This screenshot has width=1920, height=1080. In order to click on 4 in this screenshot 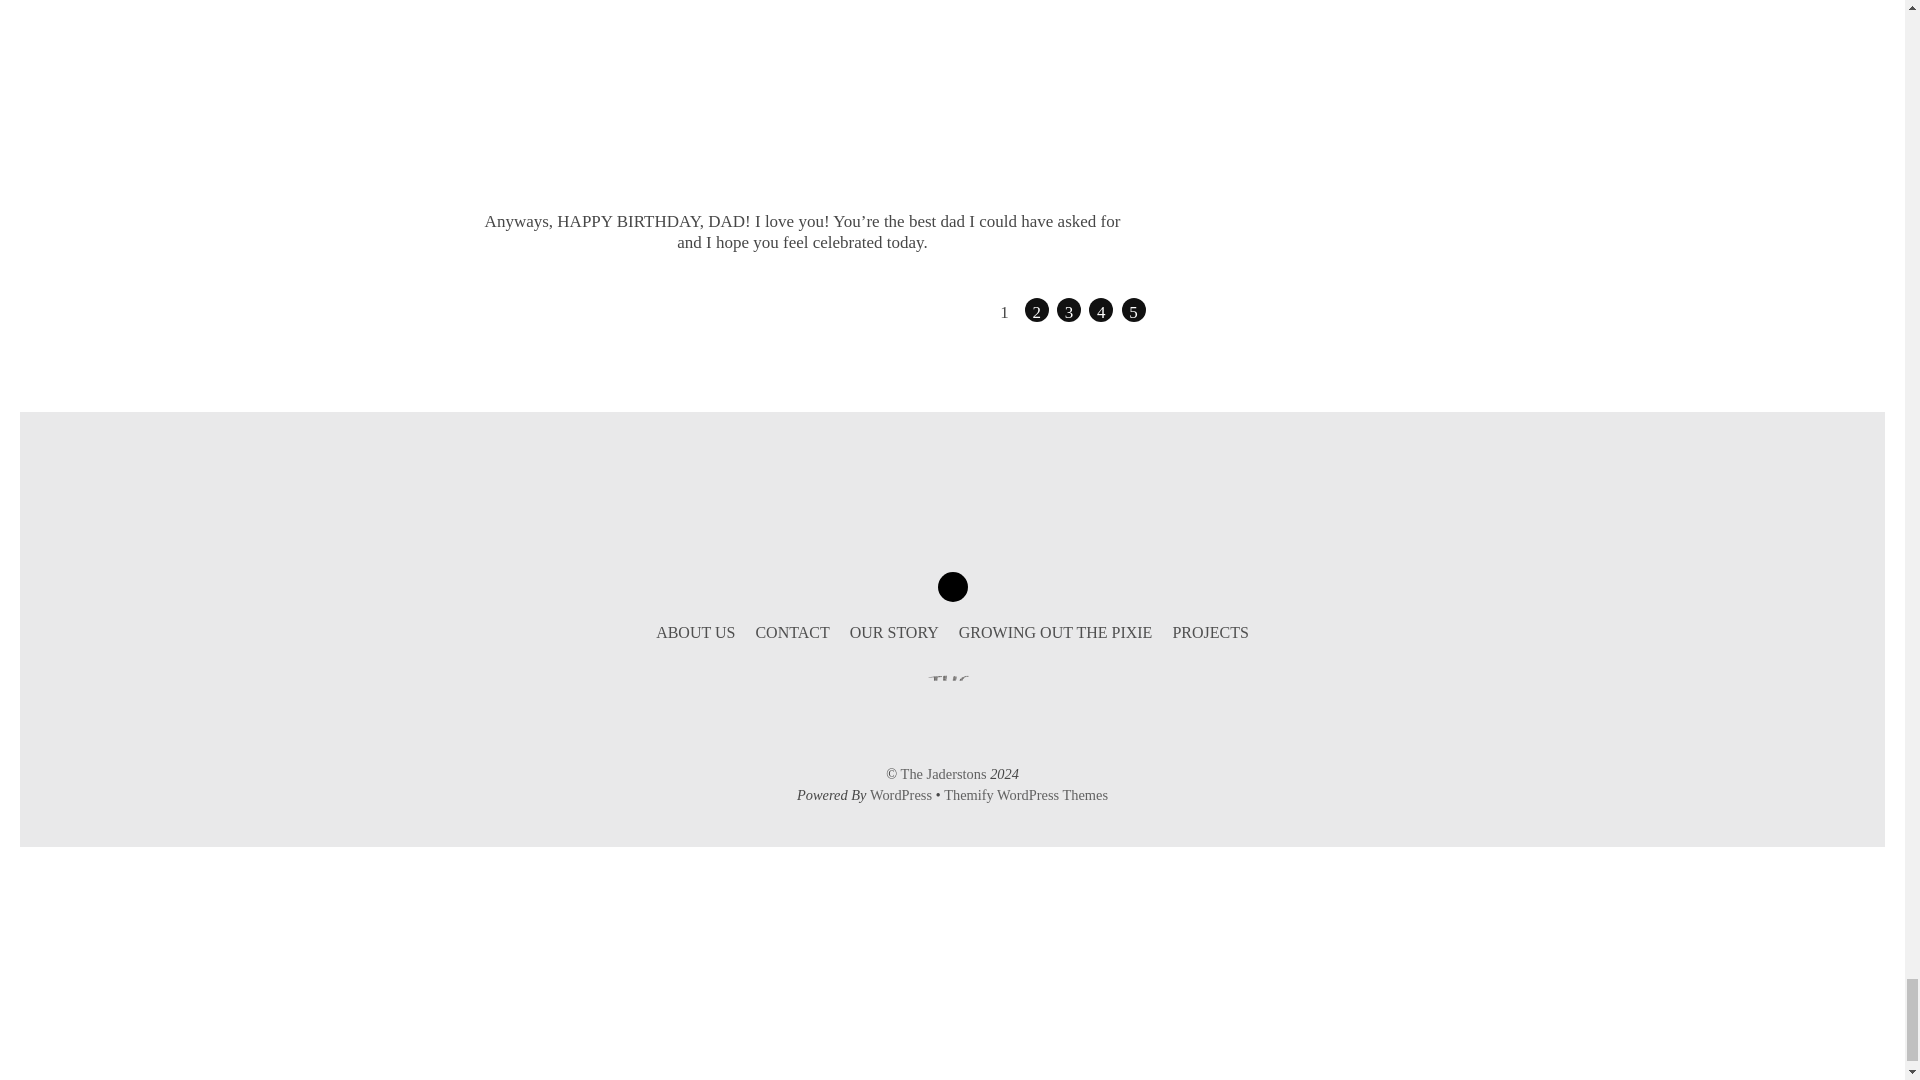, I will do `click(1100, 310)`.